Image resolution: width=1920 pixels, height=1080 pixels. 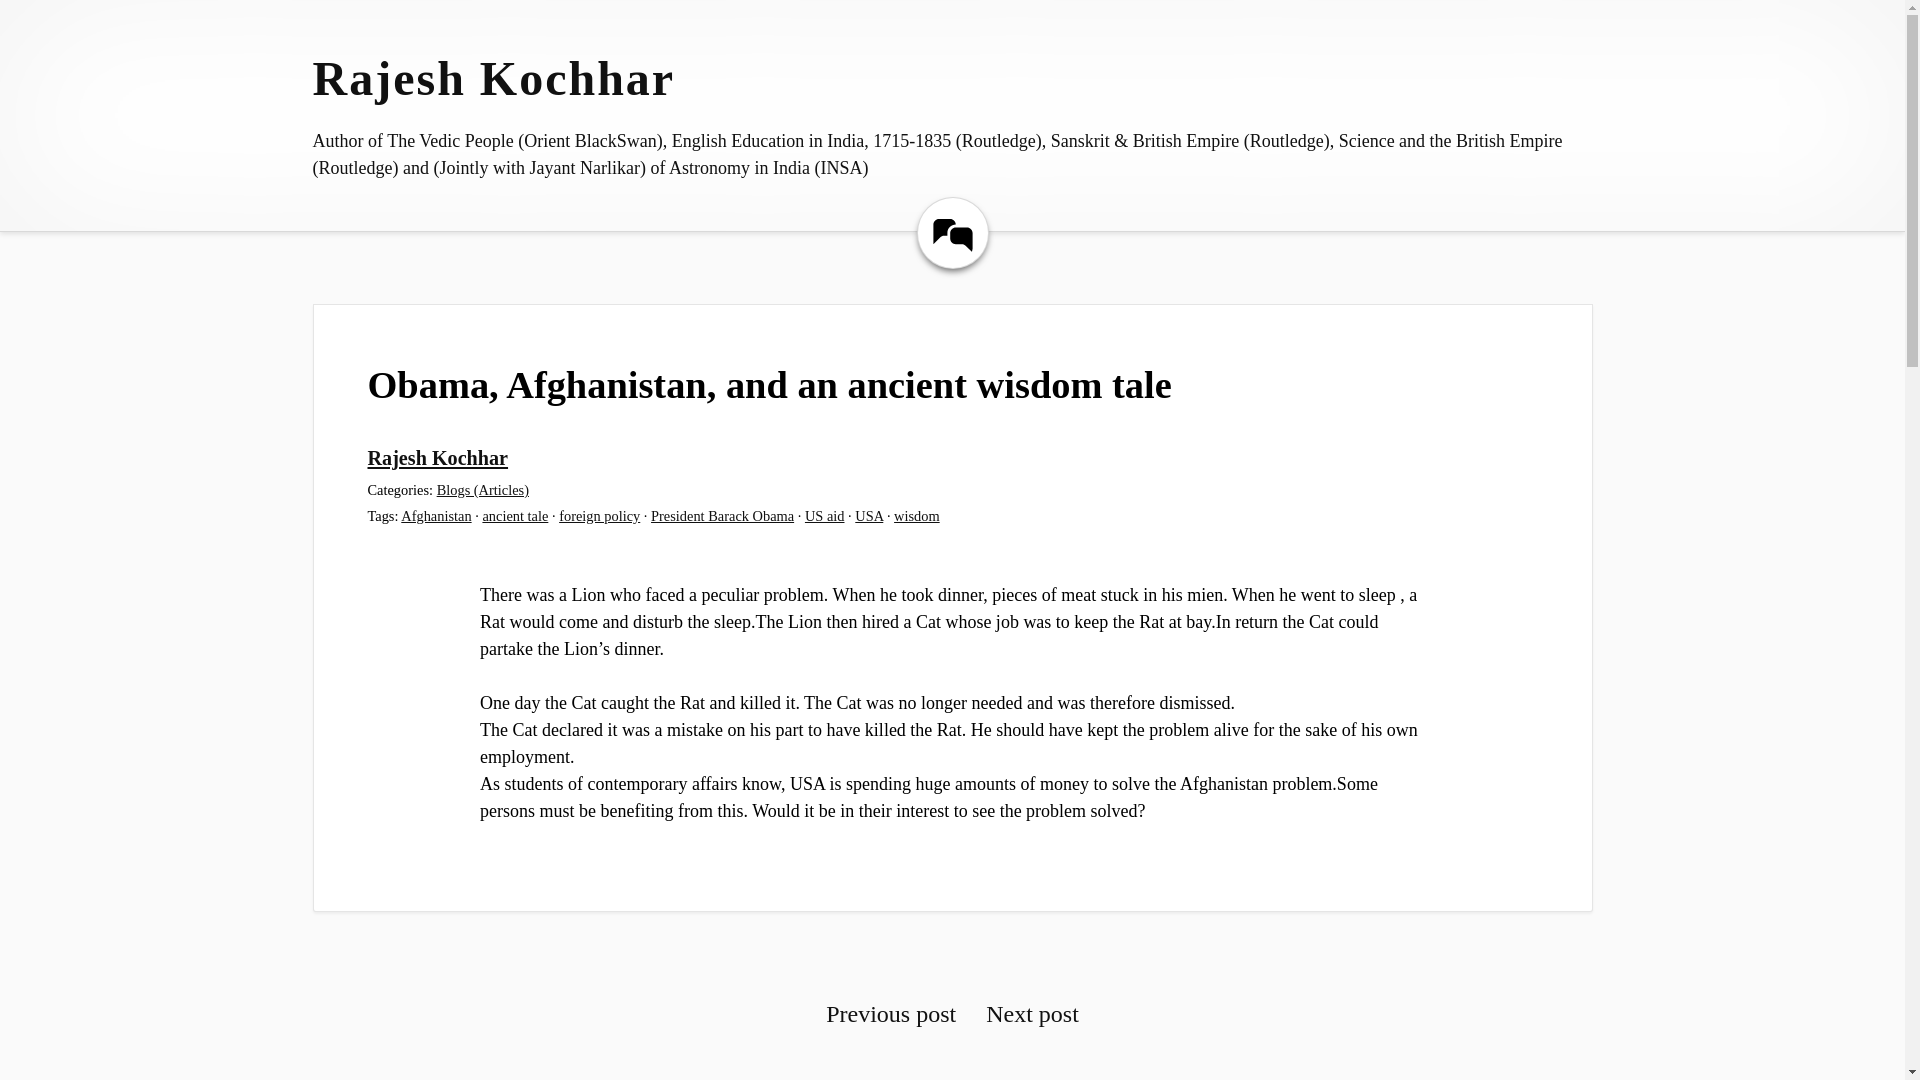 I want to click on Previous post, so click(x=890, y=1014).